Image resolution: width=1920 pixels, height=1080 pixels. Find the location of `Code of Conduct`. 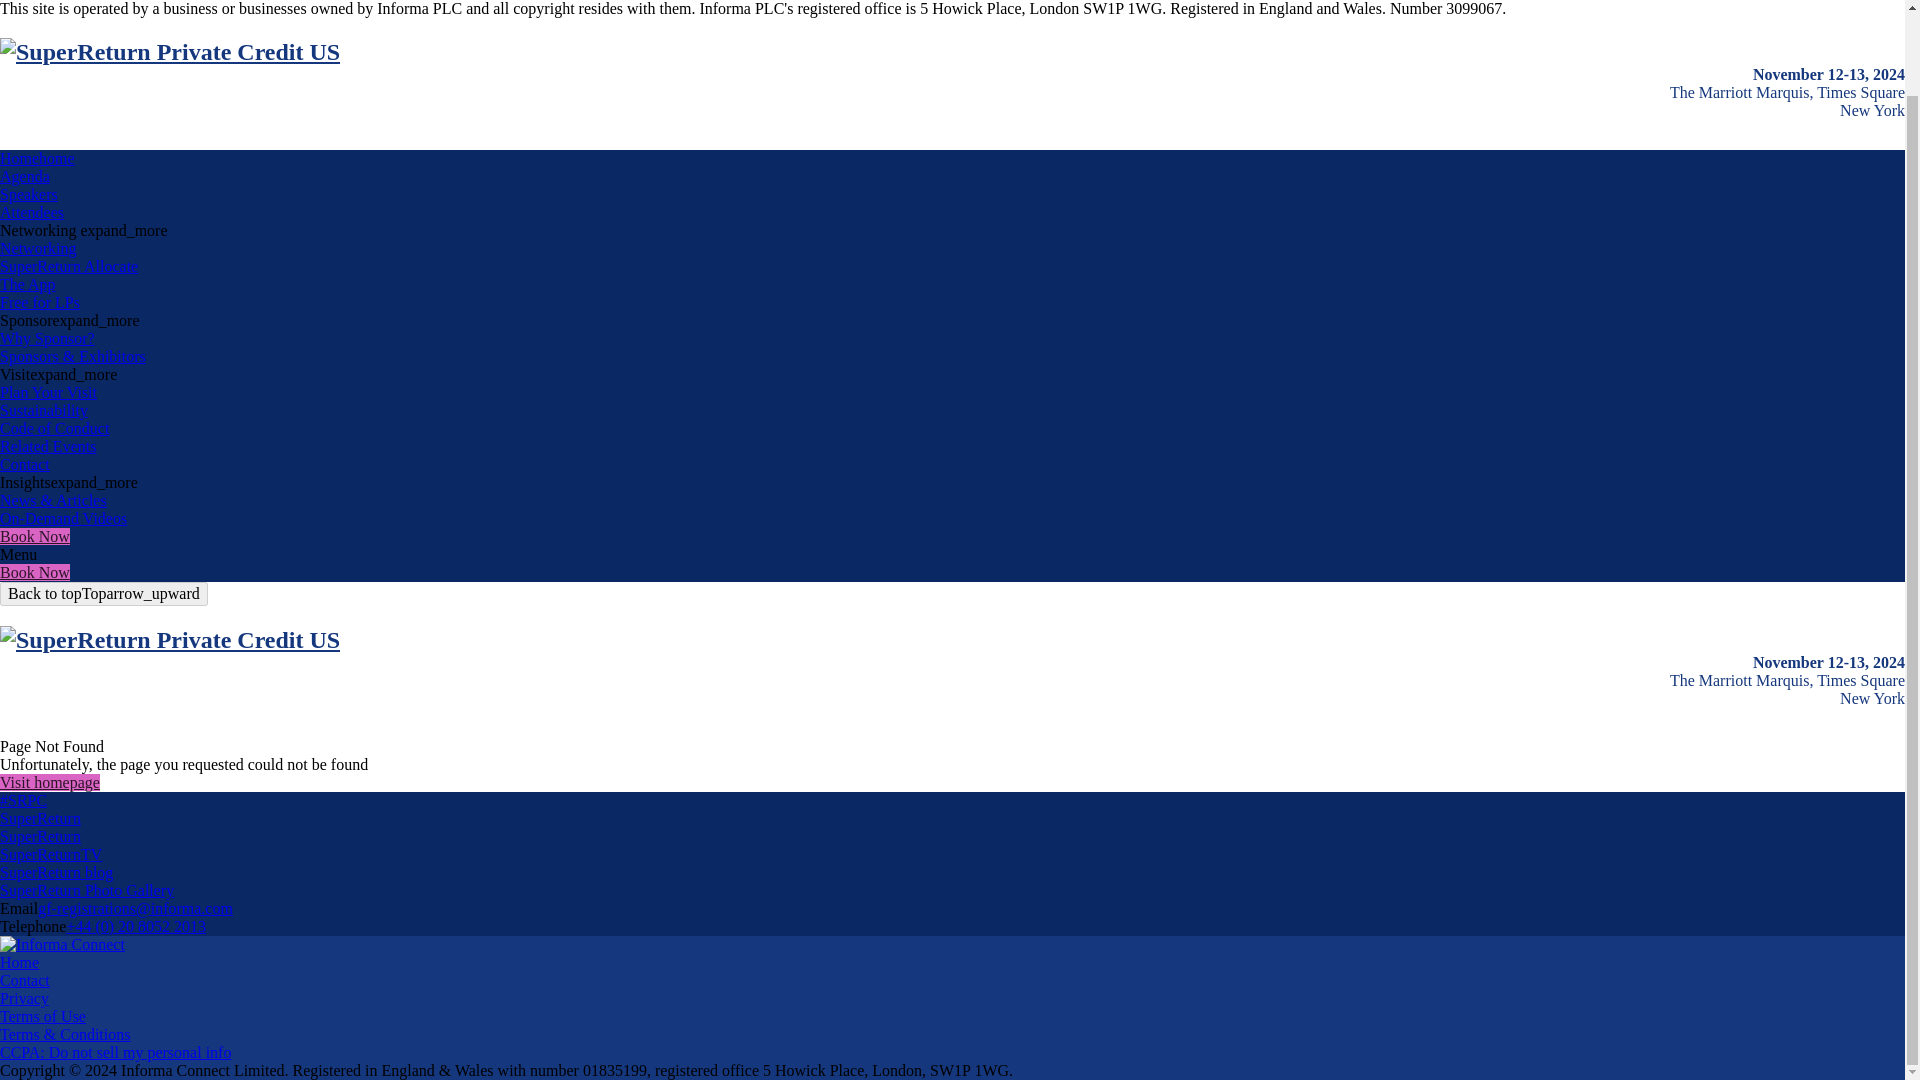

Code of Conduct is located at coordinates (54, 428).